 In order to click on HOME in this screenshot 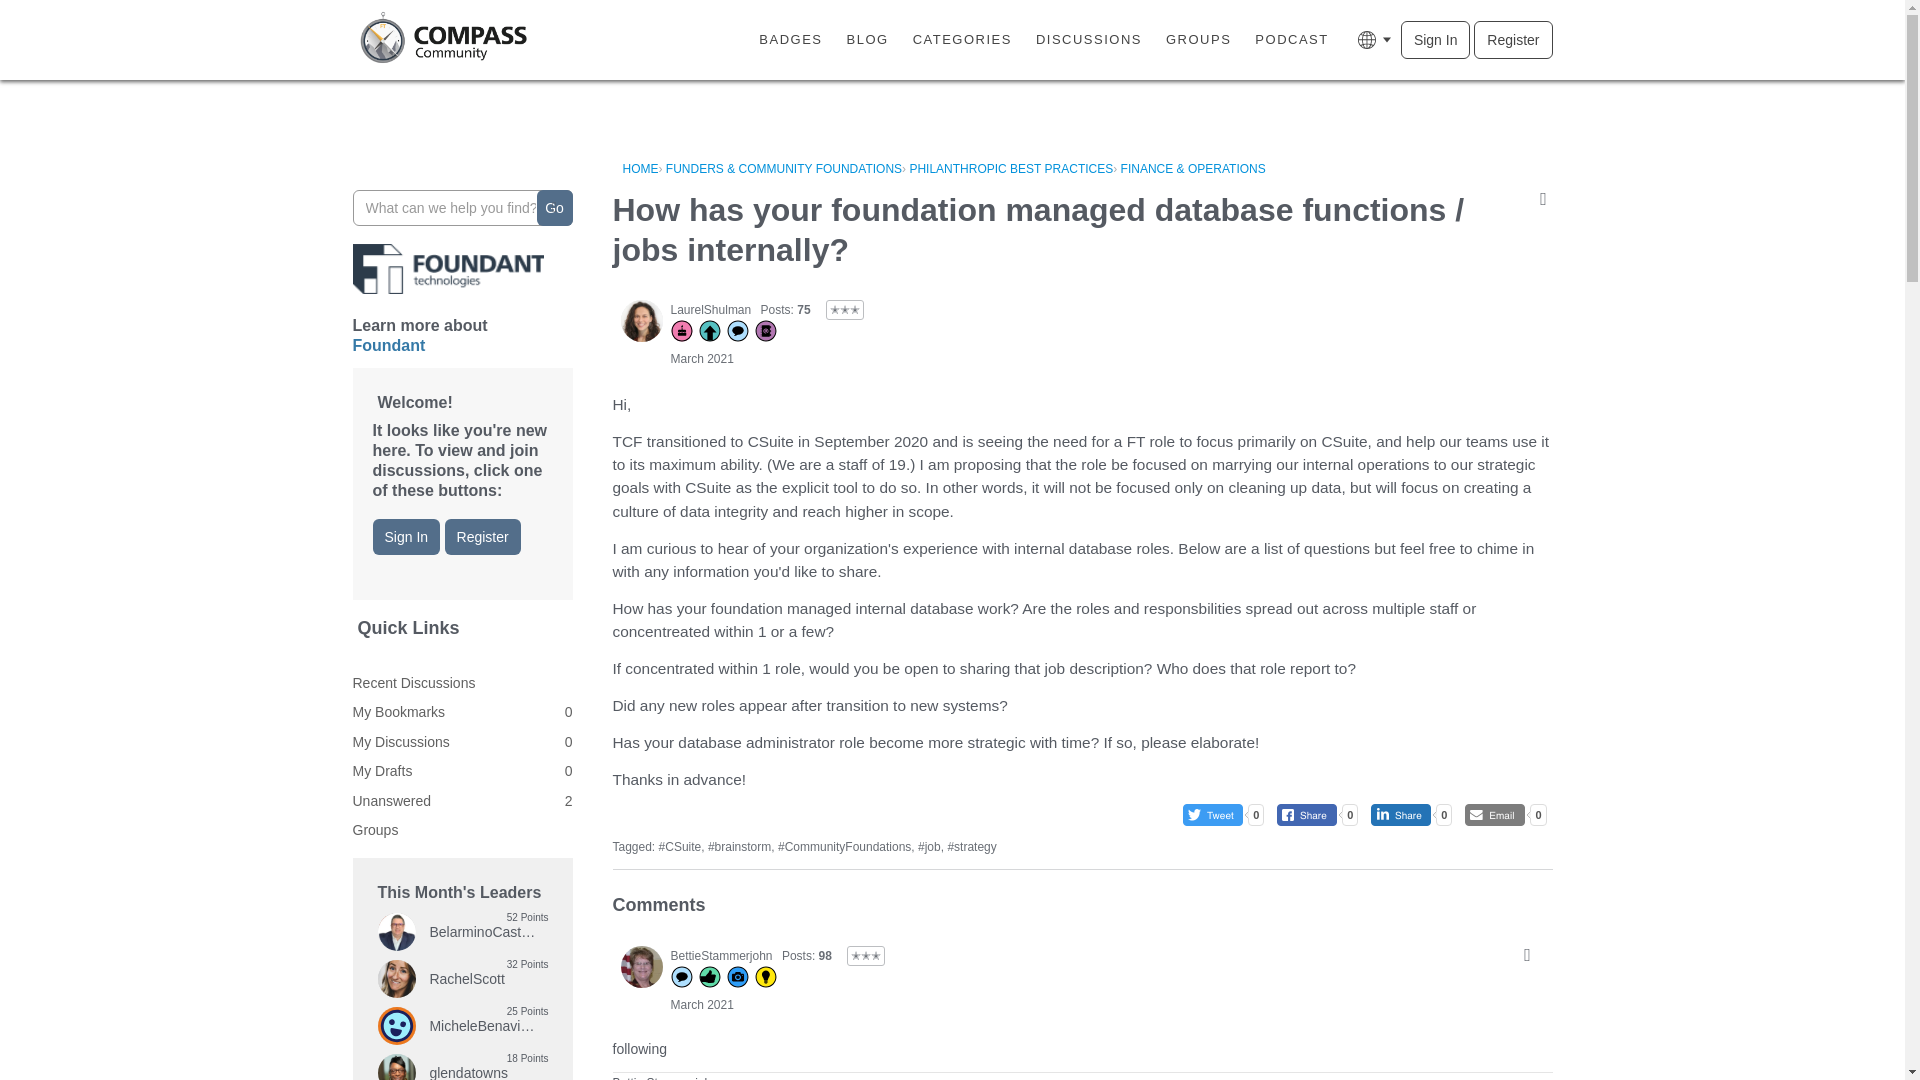, I will do `click(640, 169)`.